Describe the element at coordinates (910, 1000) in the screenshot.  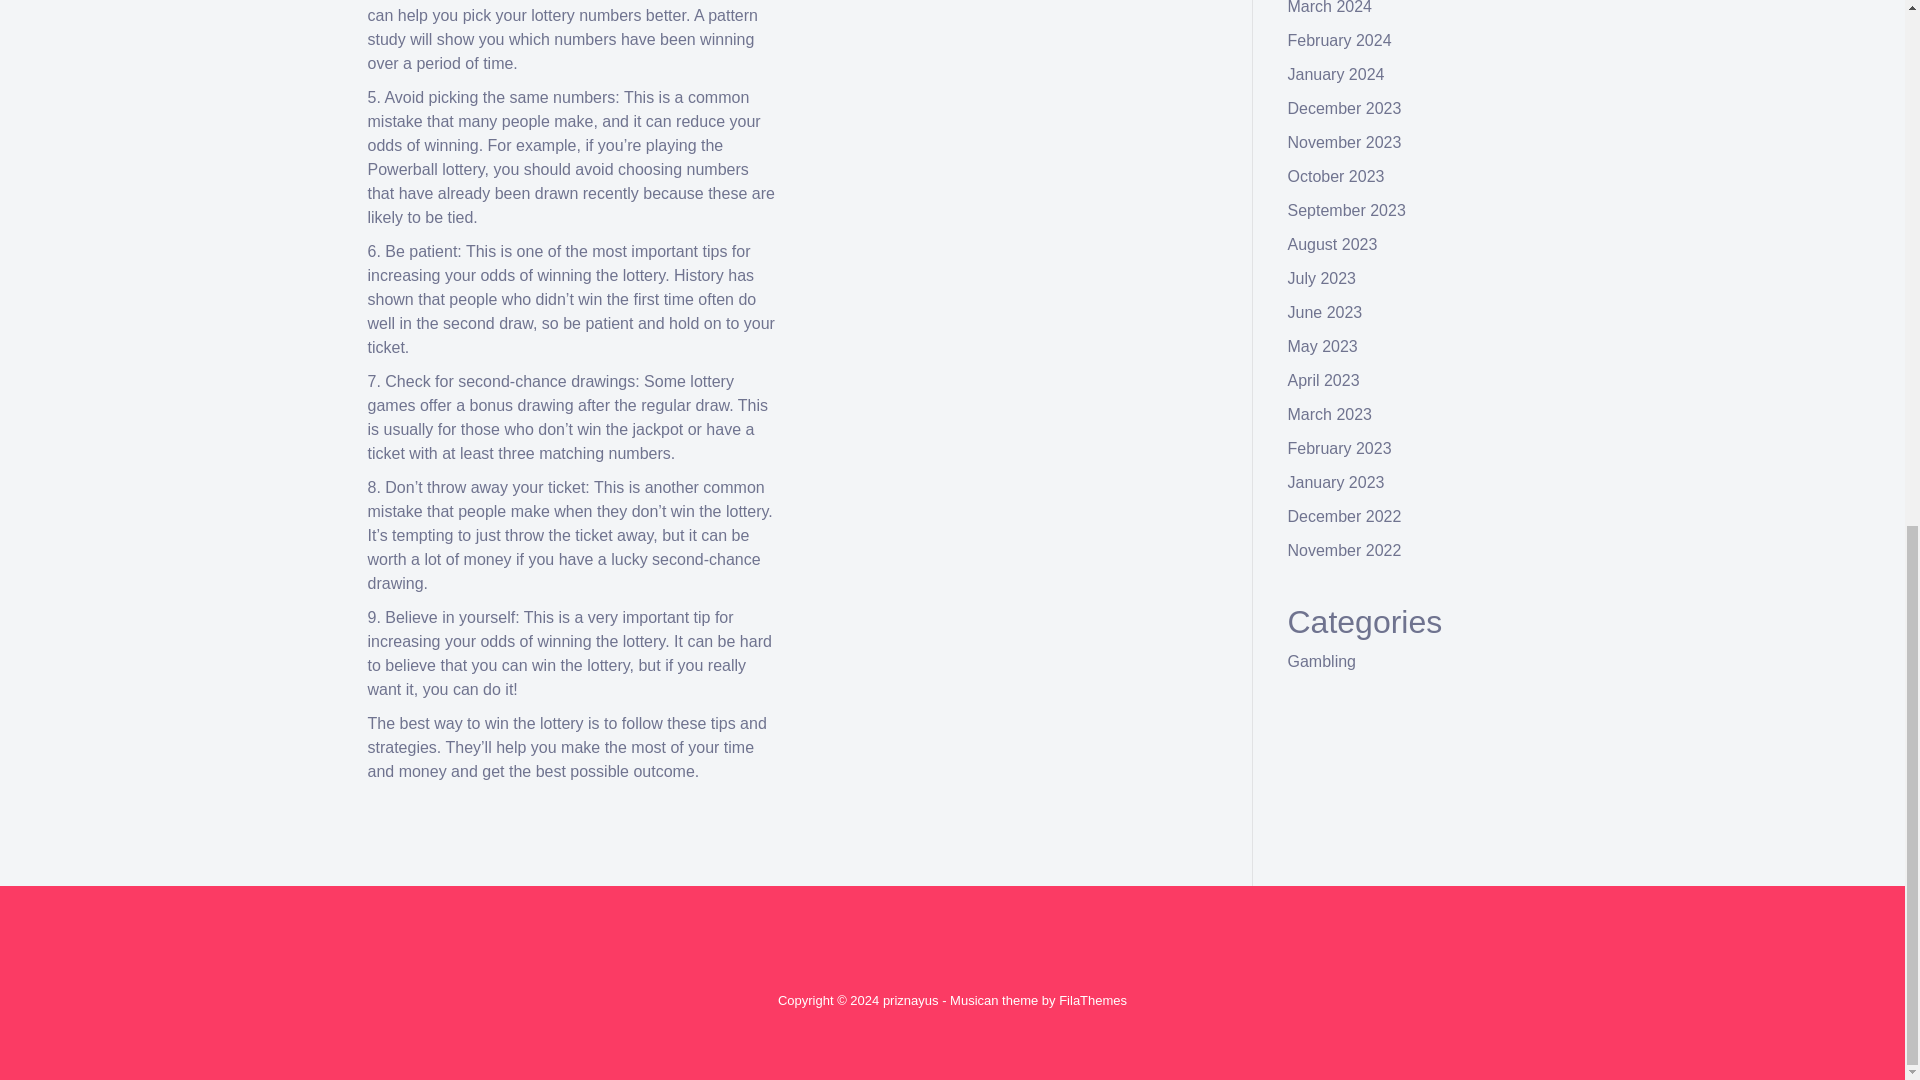
I see `priznayus` at that location.